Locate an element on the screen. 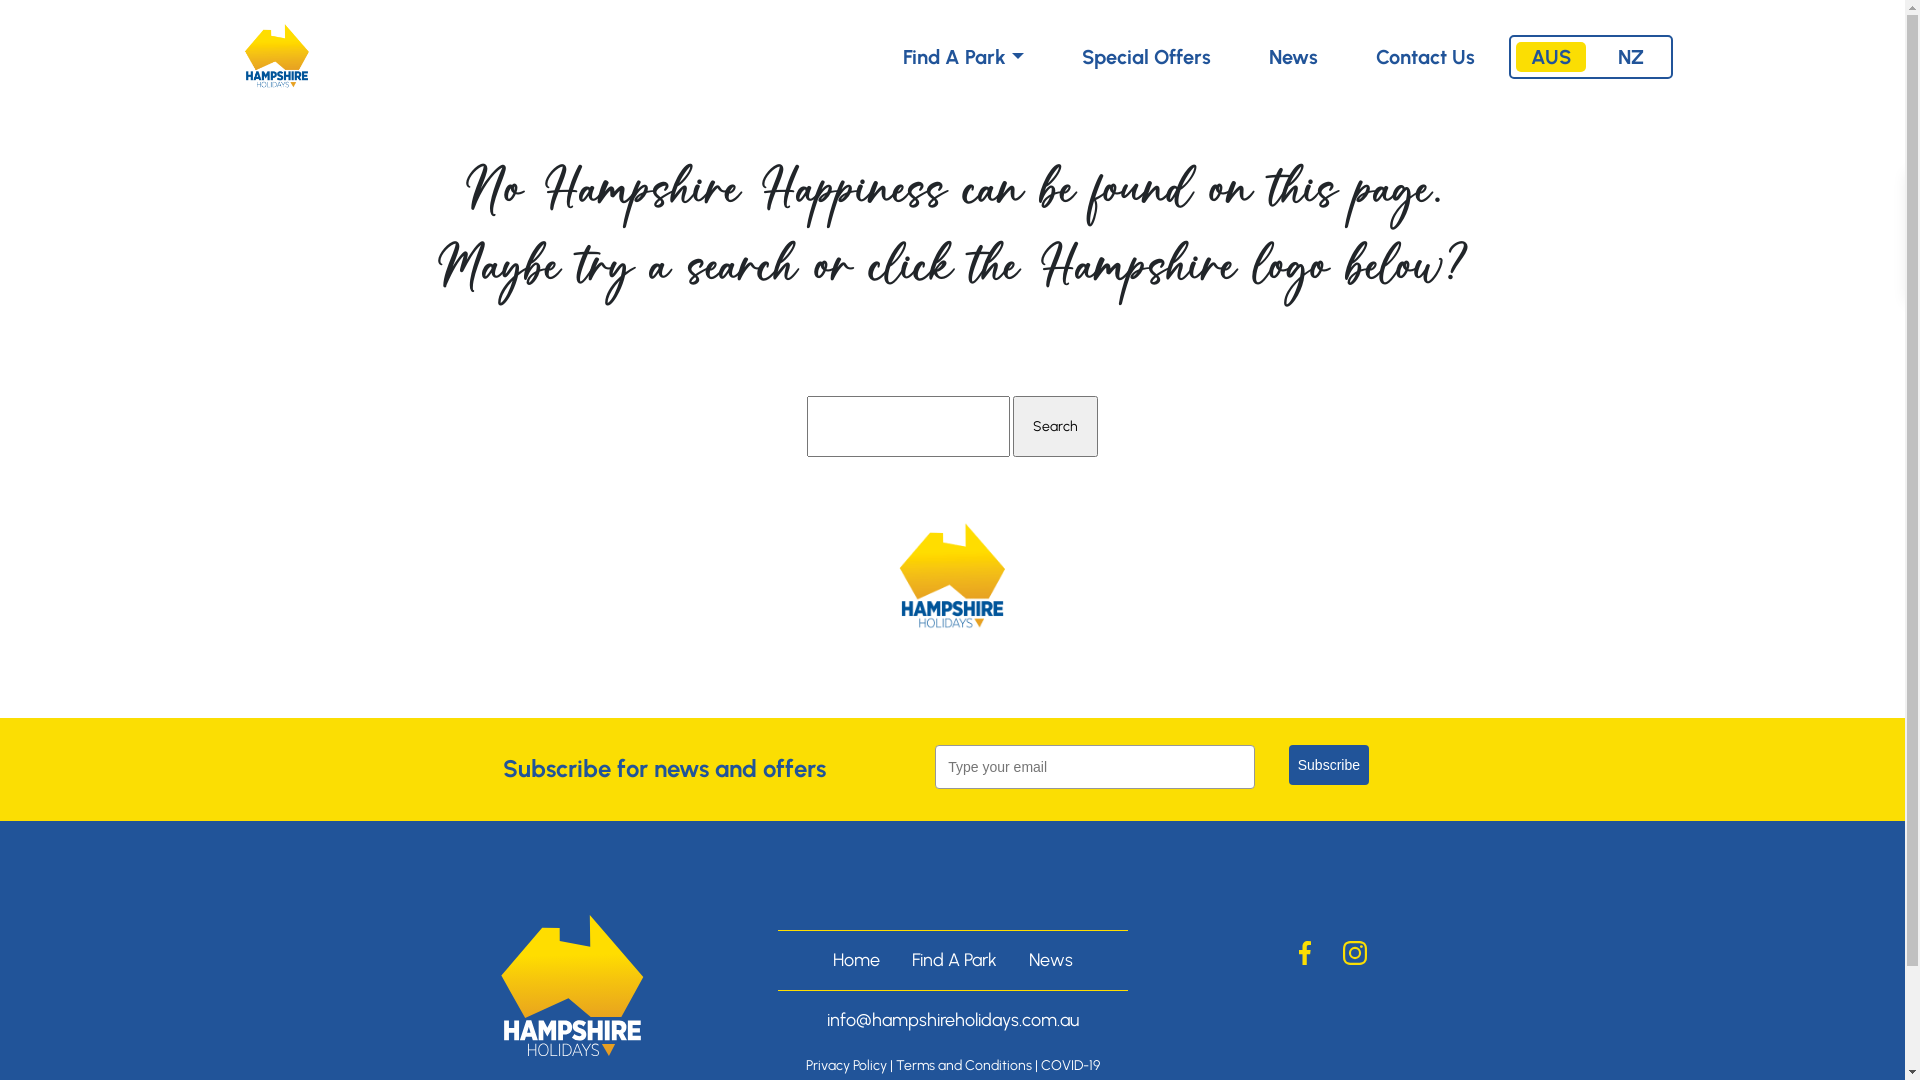 The width and height of the screenshot is (1920, 1080). News is located at coordinates (1292, 57).